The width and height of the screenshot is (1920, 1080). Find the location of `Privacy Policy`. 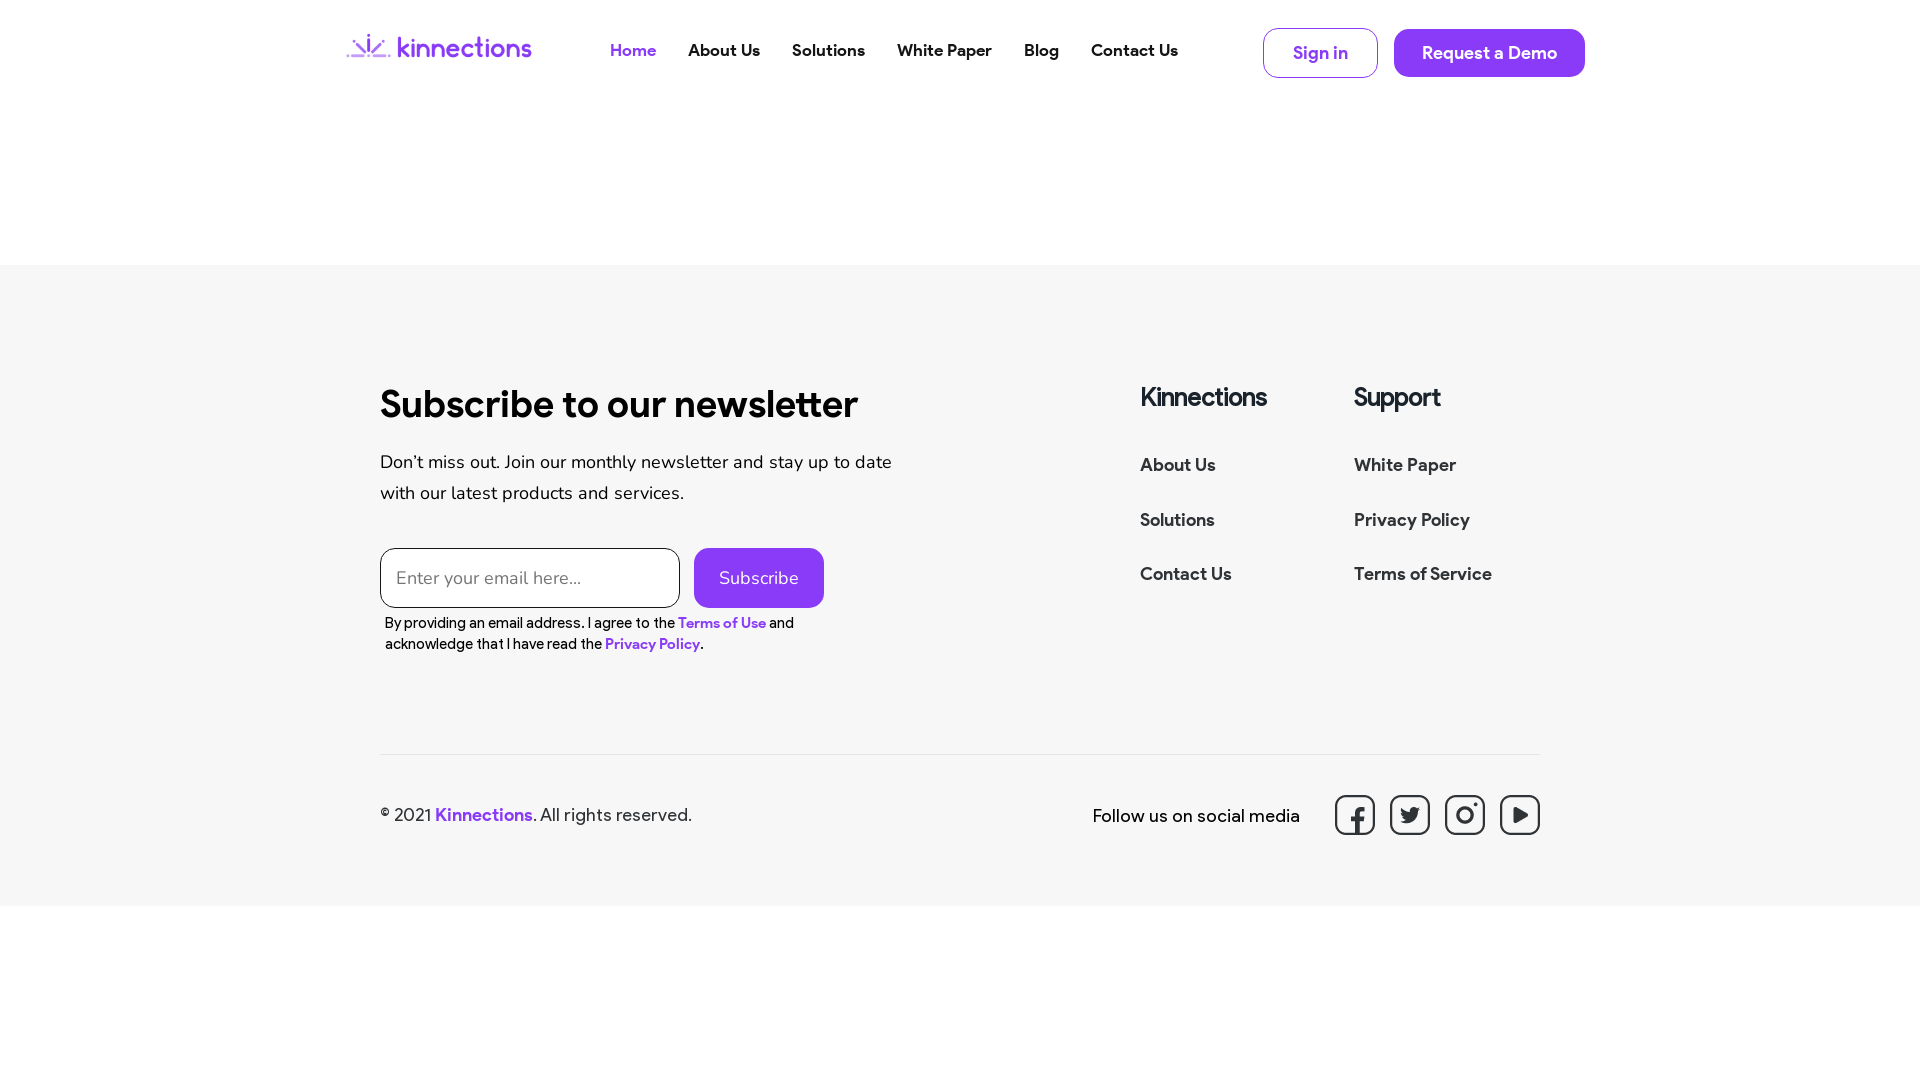

Privacy Policy is located at coordinates (652, 644).